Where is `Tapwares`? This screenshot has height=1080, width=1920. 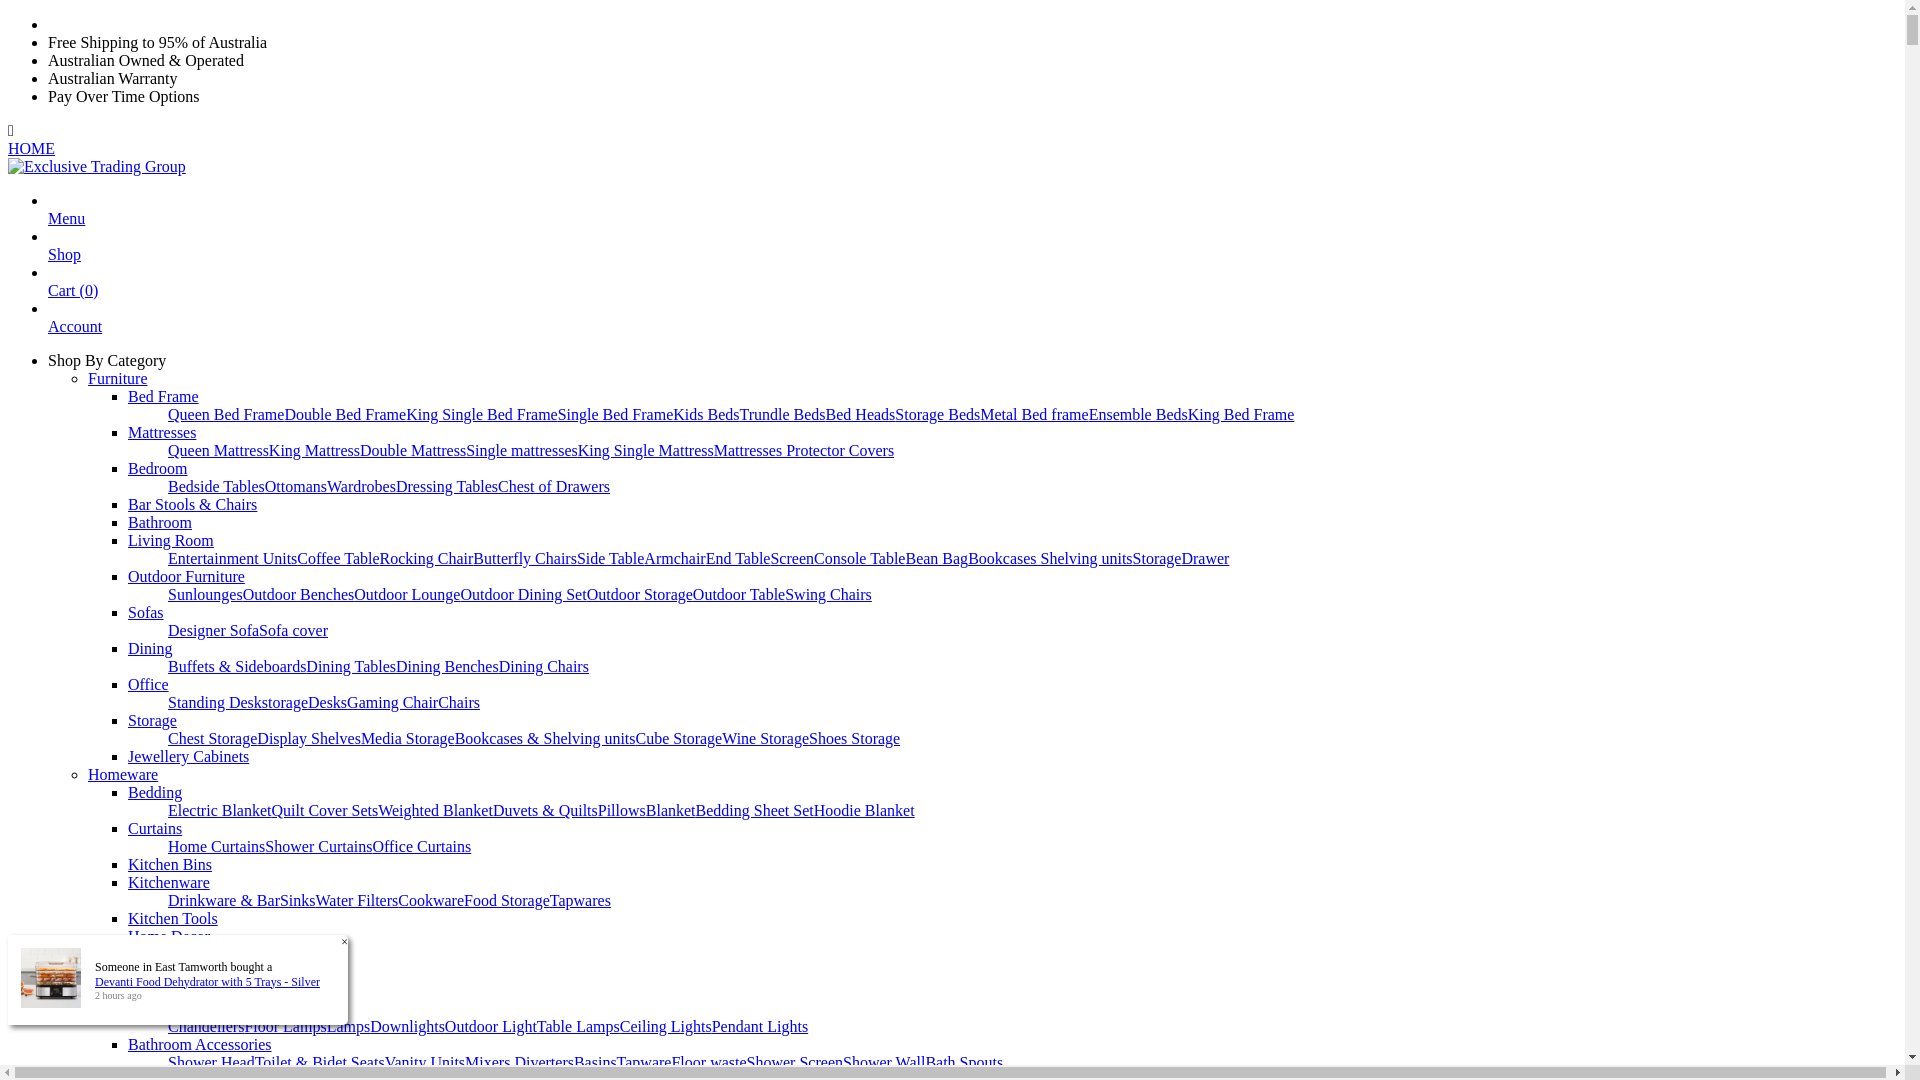 Tapwares is located at coordinates (580, 900).